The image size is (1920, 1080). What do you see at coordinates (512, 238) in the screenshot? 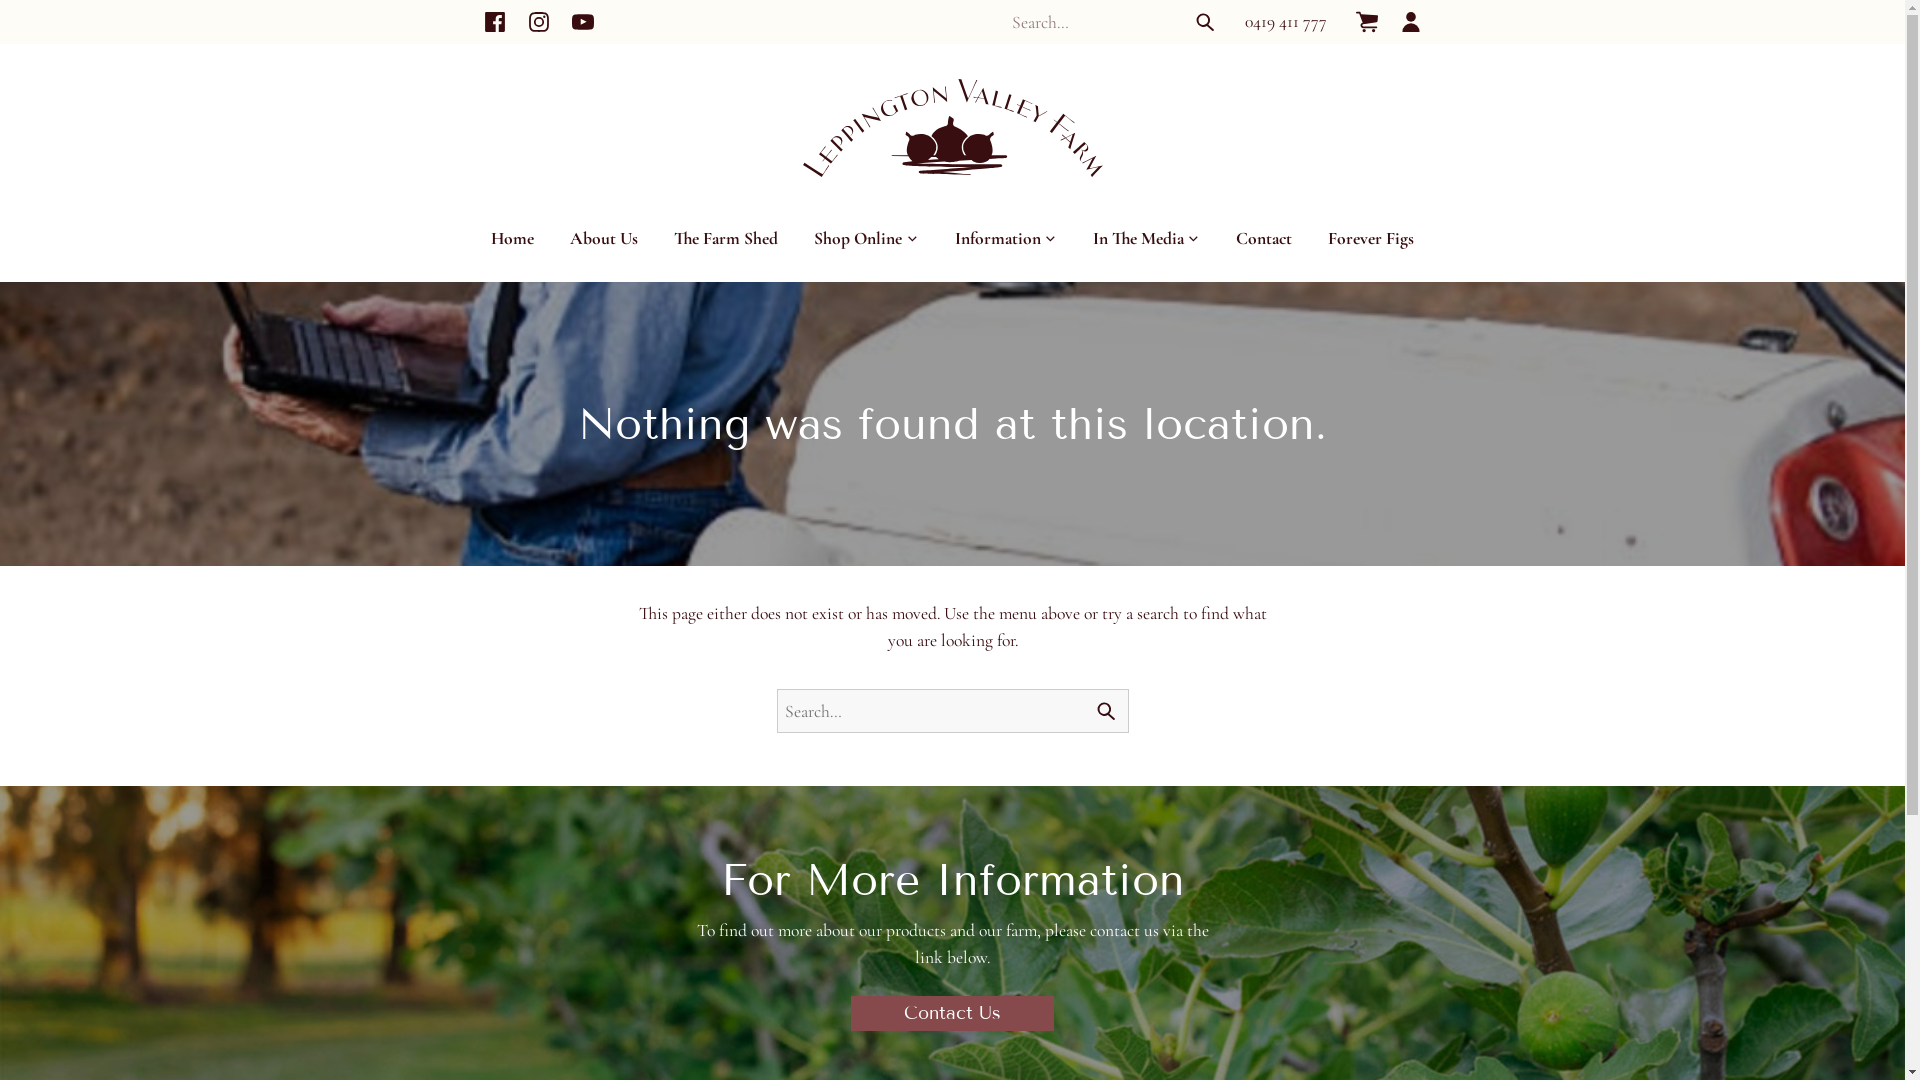
I see `Home` at bounding box center [512, 238].